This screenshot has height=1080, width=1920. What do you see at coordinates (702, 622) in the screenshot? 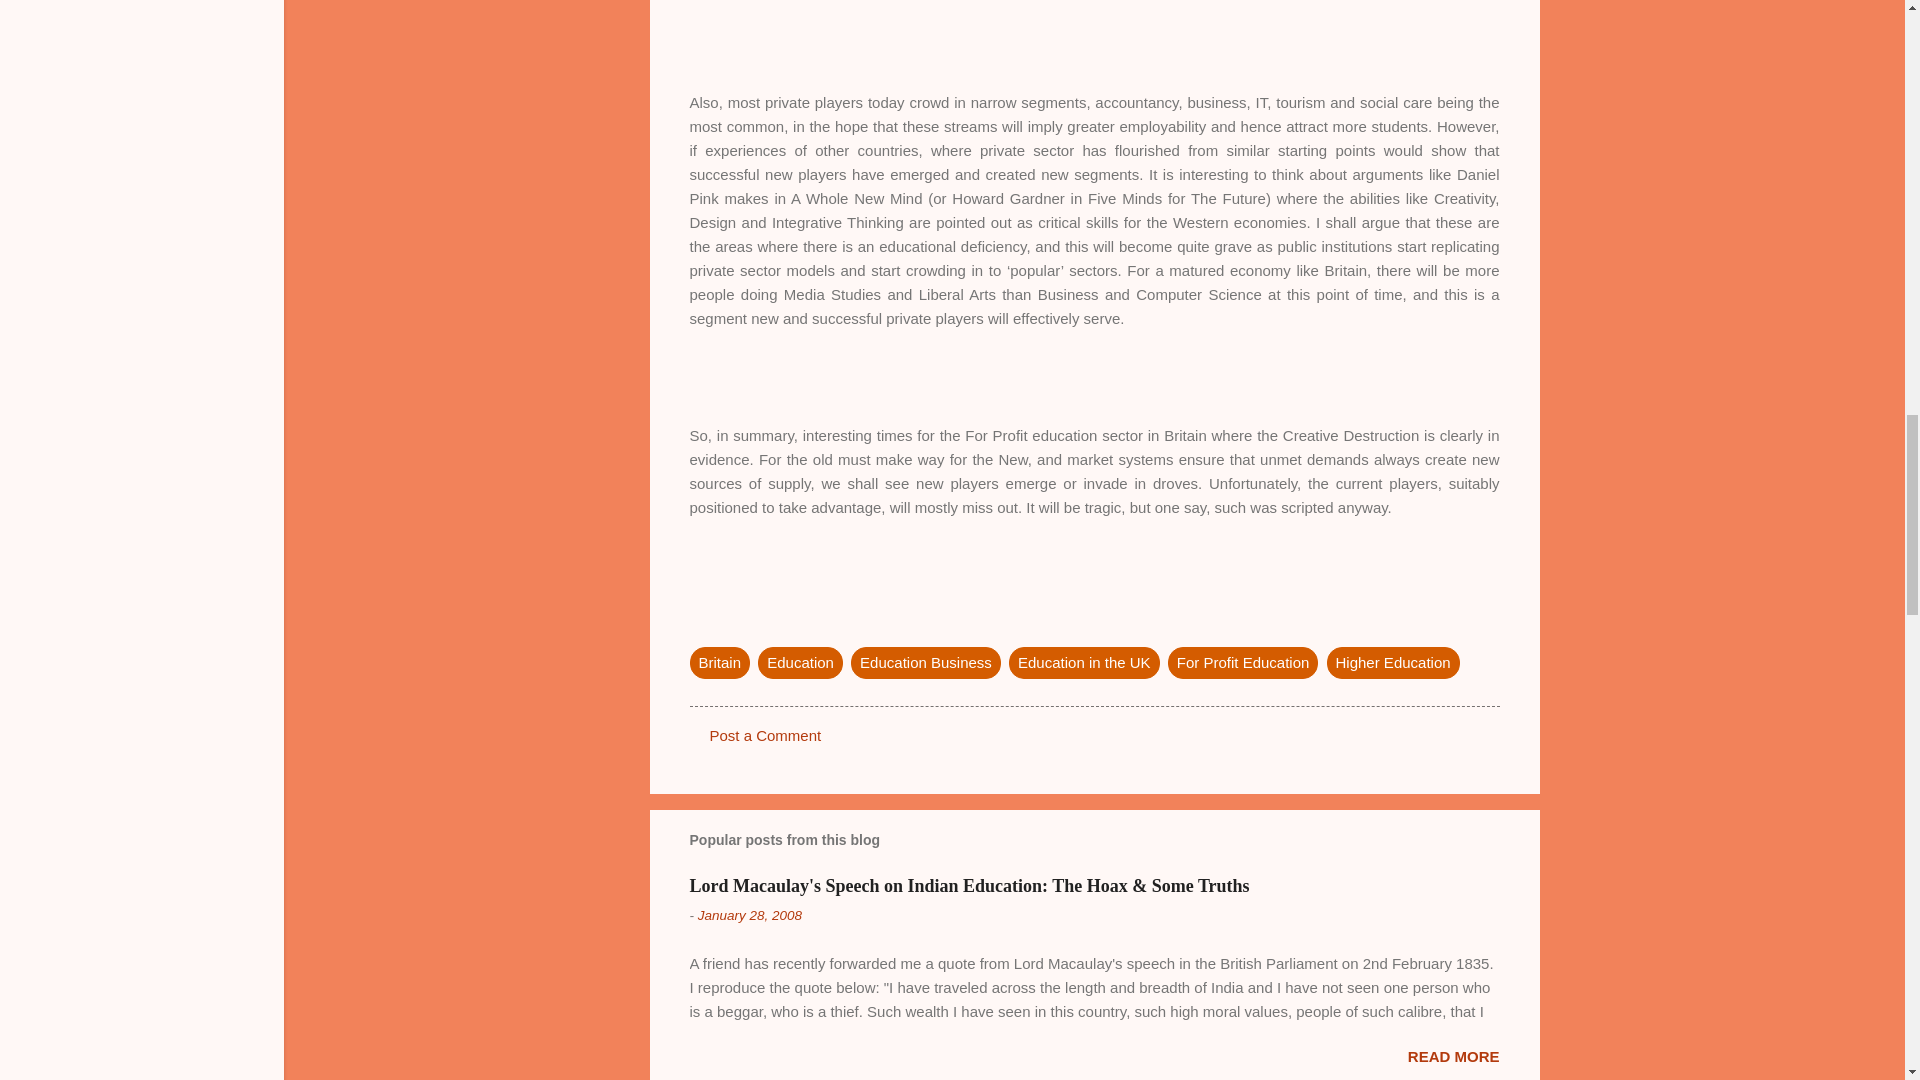
I see `Email Post` at bounding box center [702, 622].